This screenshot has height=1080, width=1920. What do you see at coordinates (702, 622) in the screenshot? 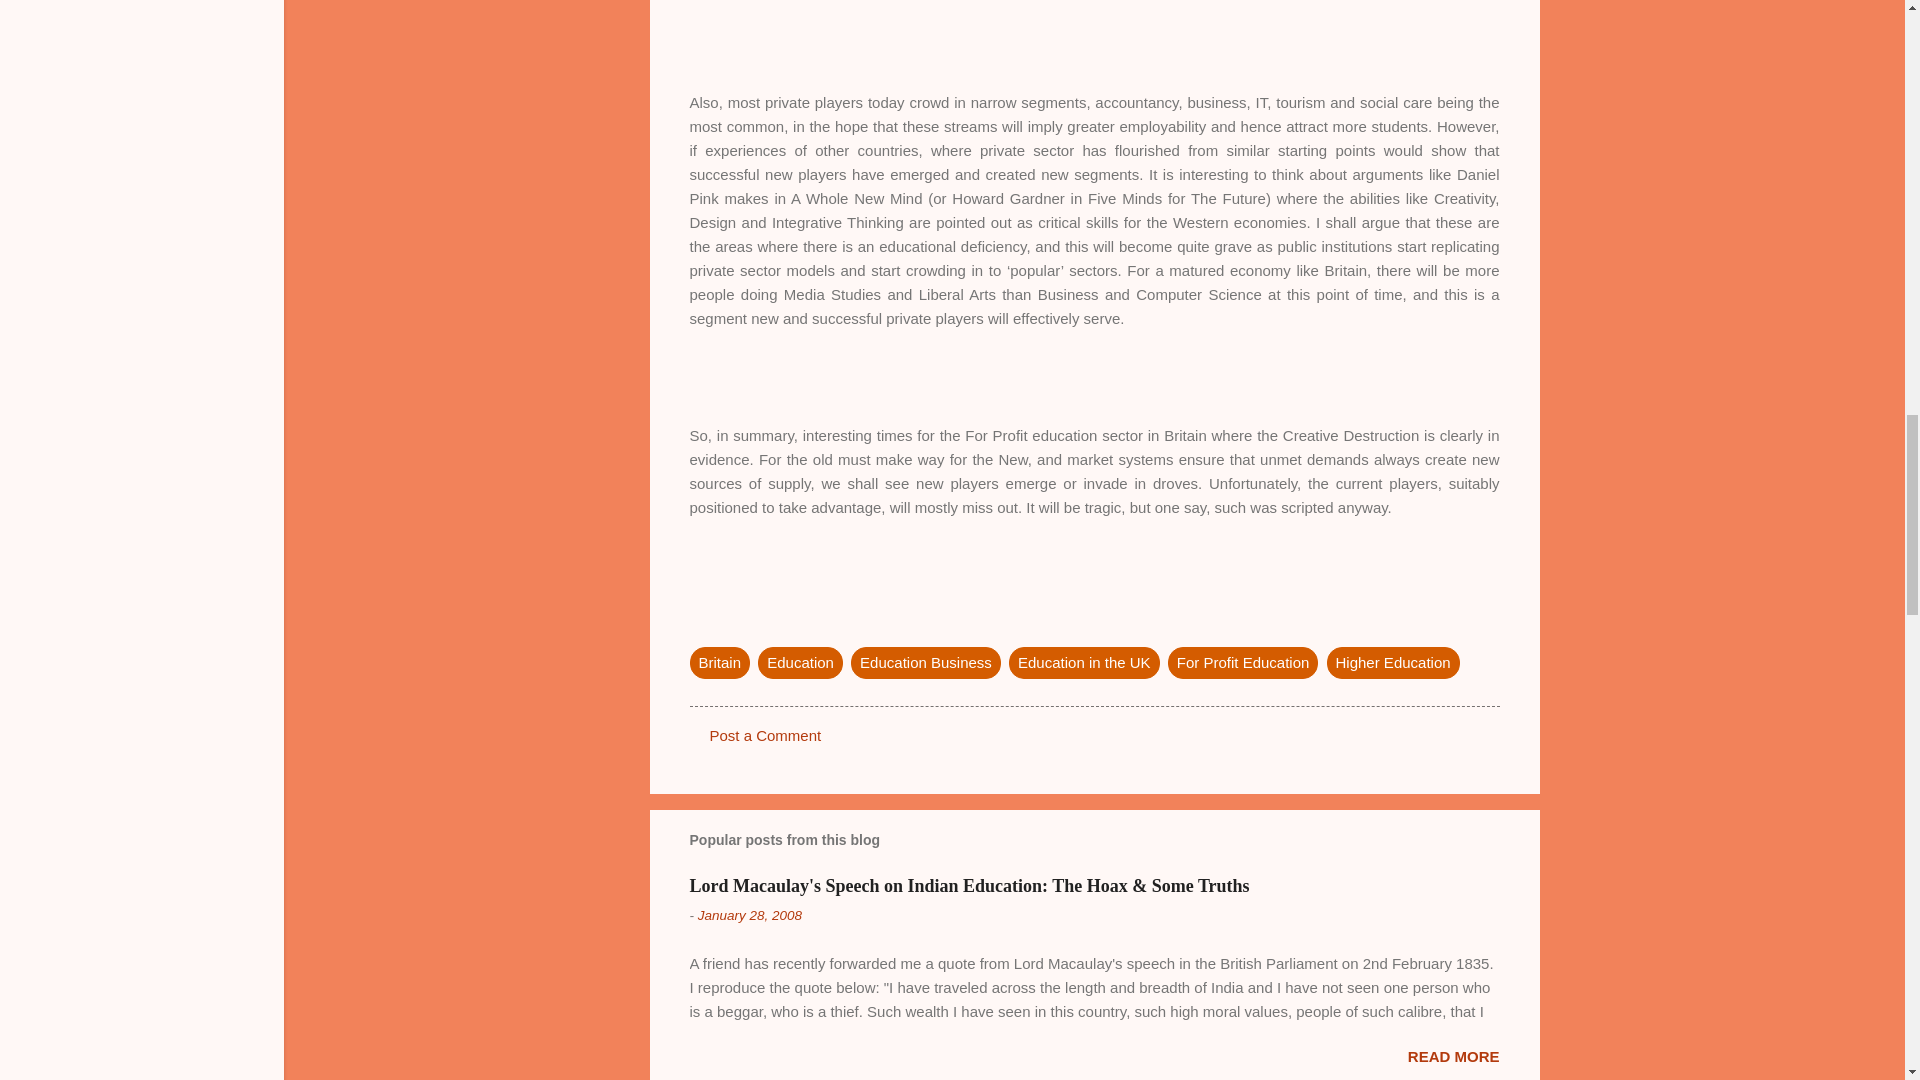
I see `Email Post` at bounding box center [702, 622].